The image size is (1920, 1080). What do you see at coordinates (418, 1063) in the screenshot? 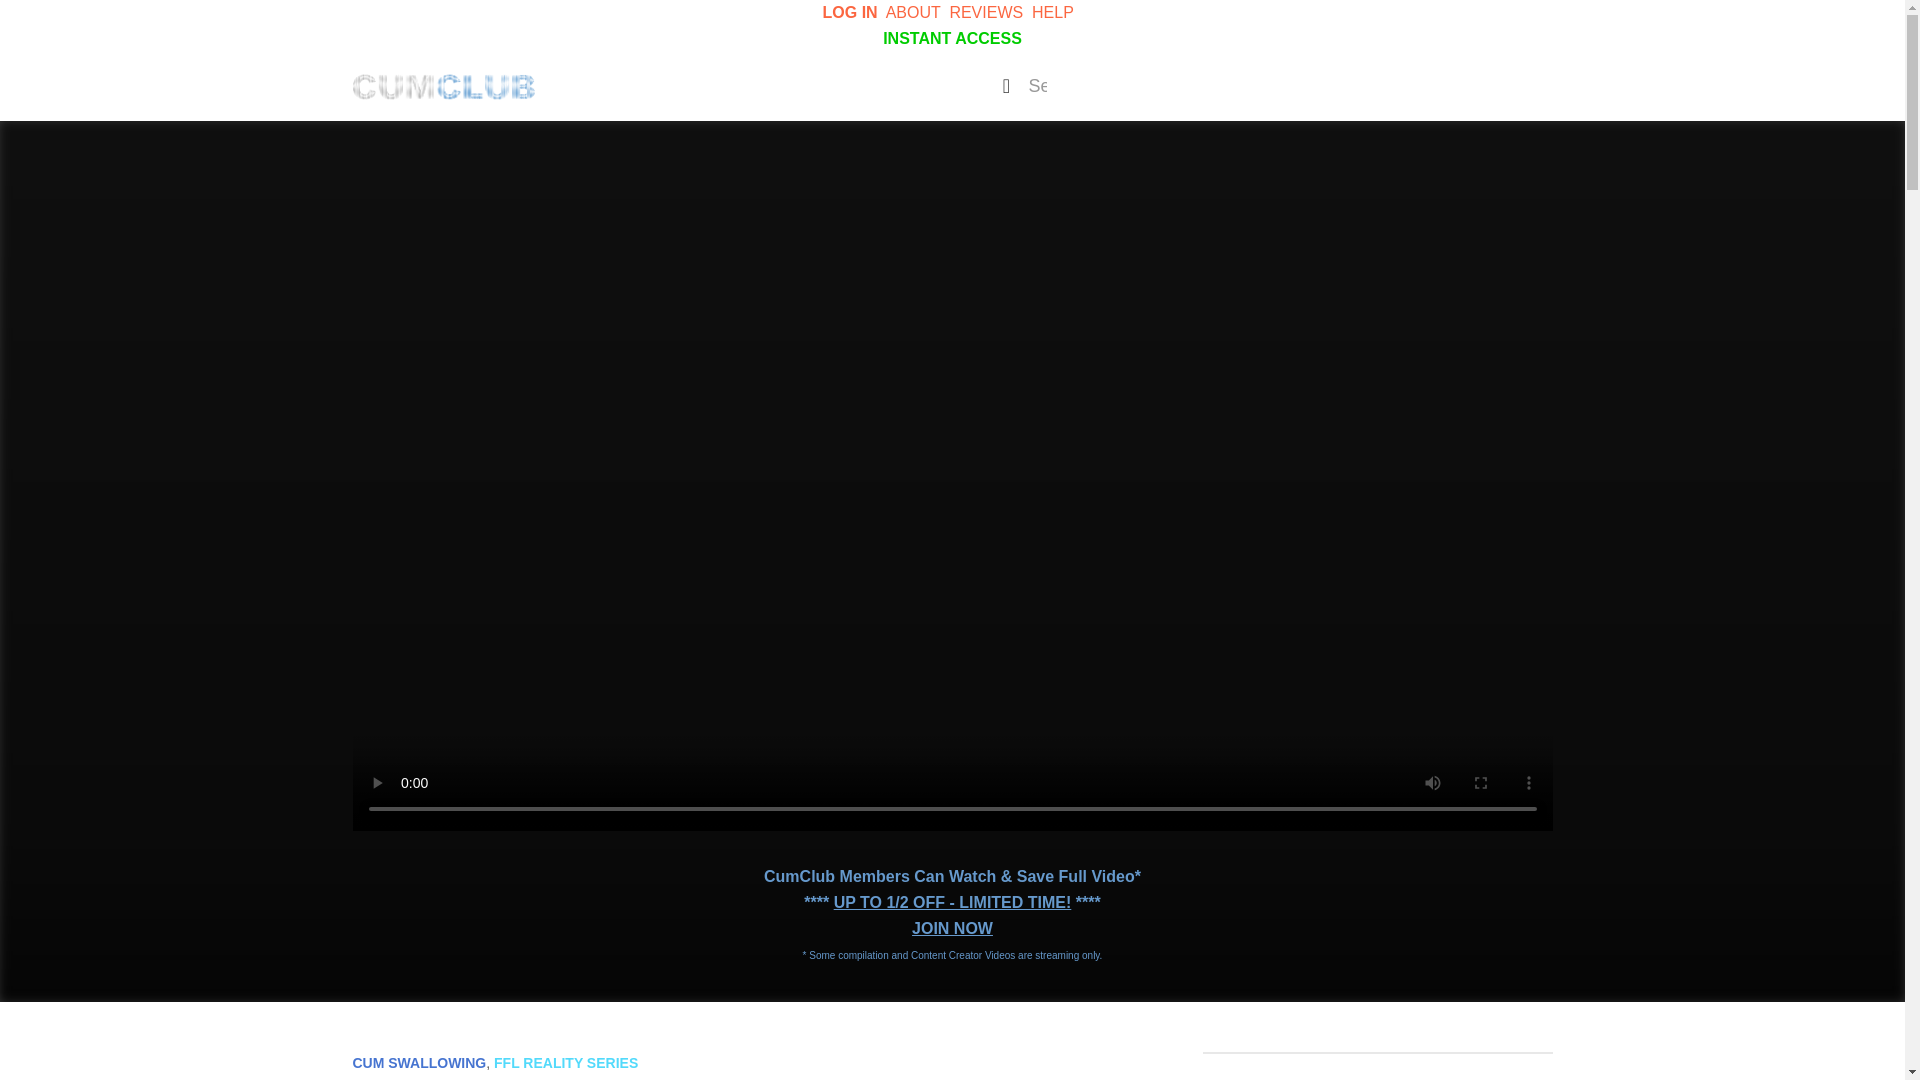
I see `CUM SWALLOWING` at bounding box center [418, 1063].